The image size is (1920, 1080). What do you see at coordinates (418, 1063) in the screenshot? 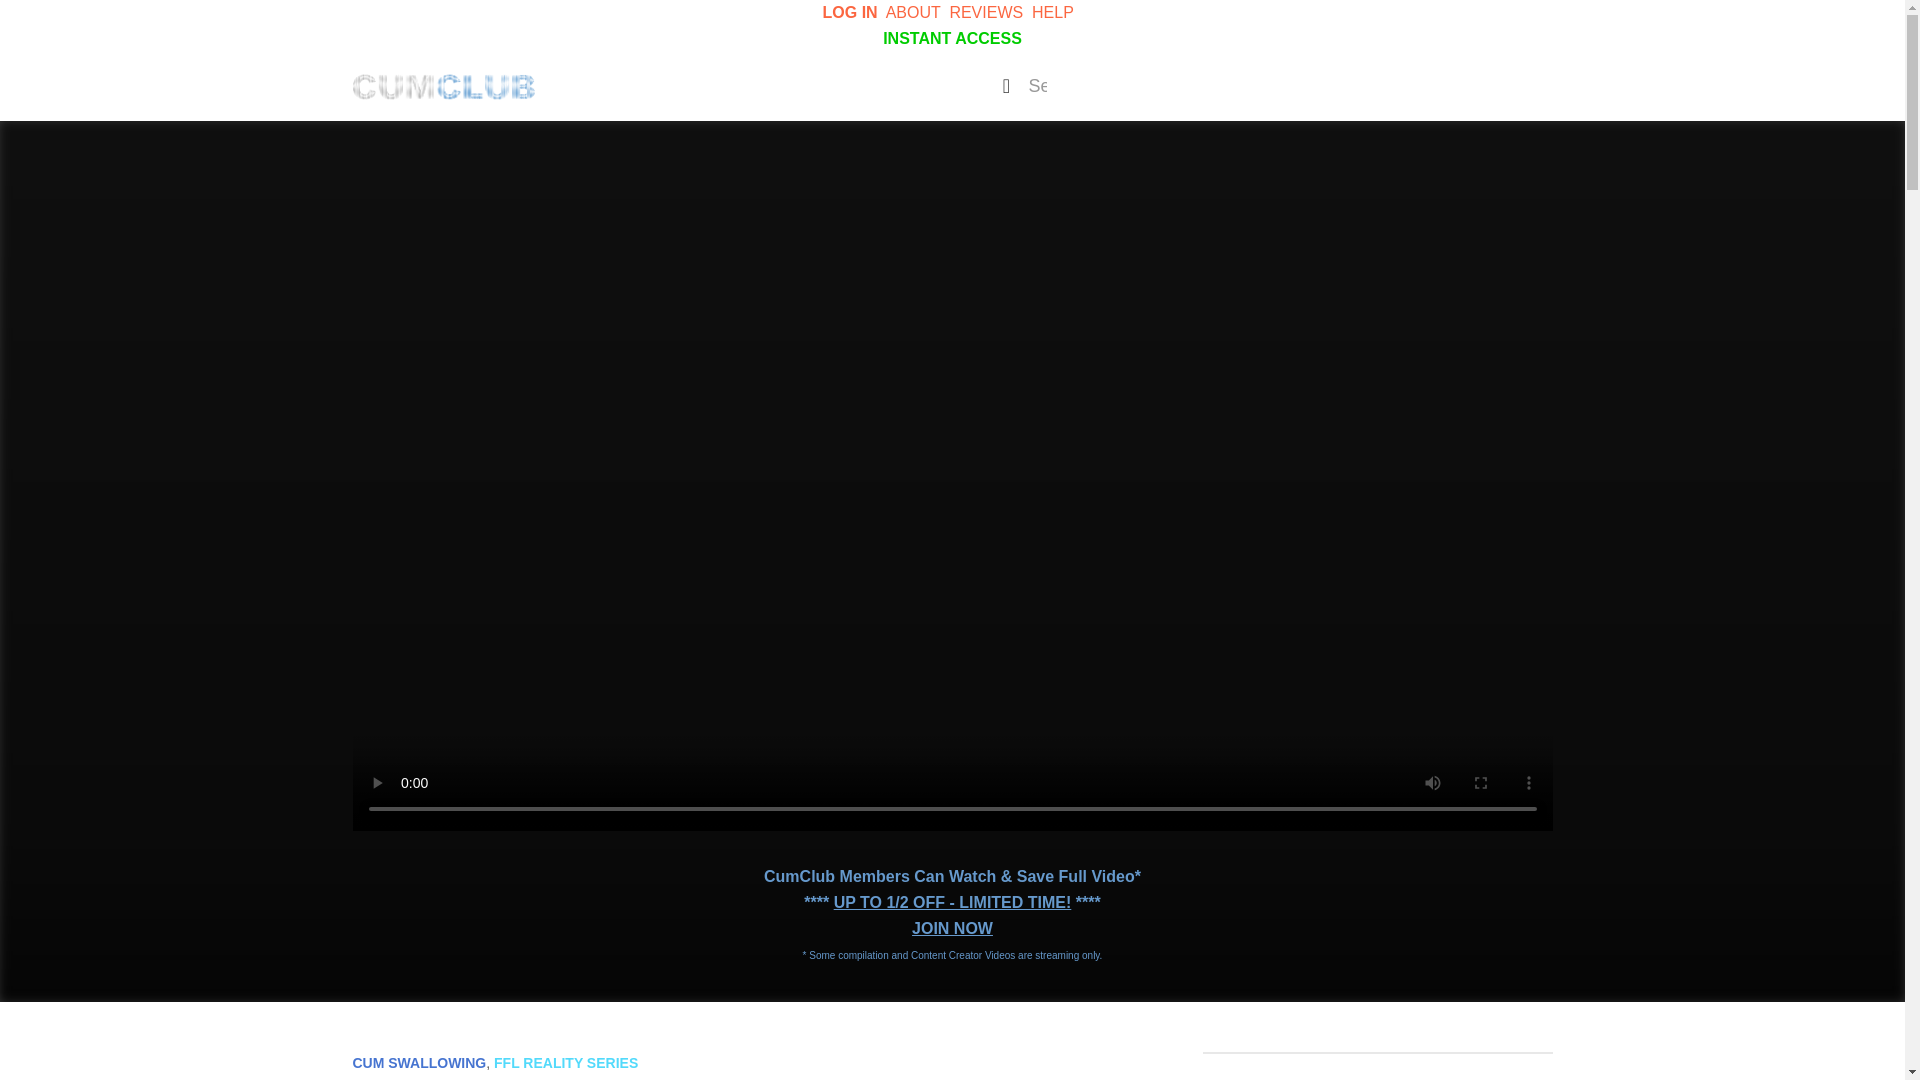
I see `CUM SWALLOWING` at bounding box center [418, 1063].